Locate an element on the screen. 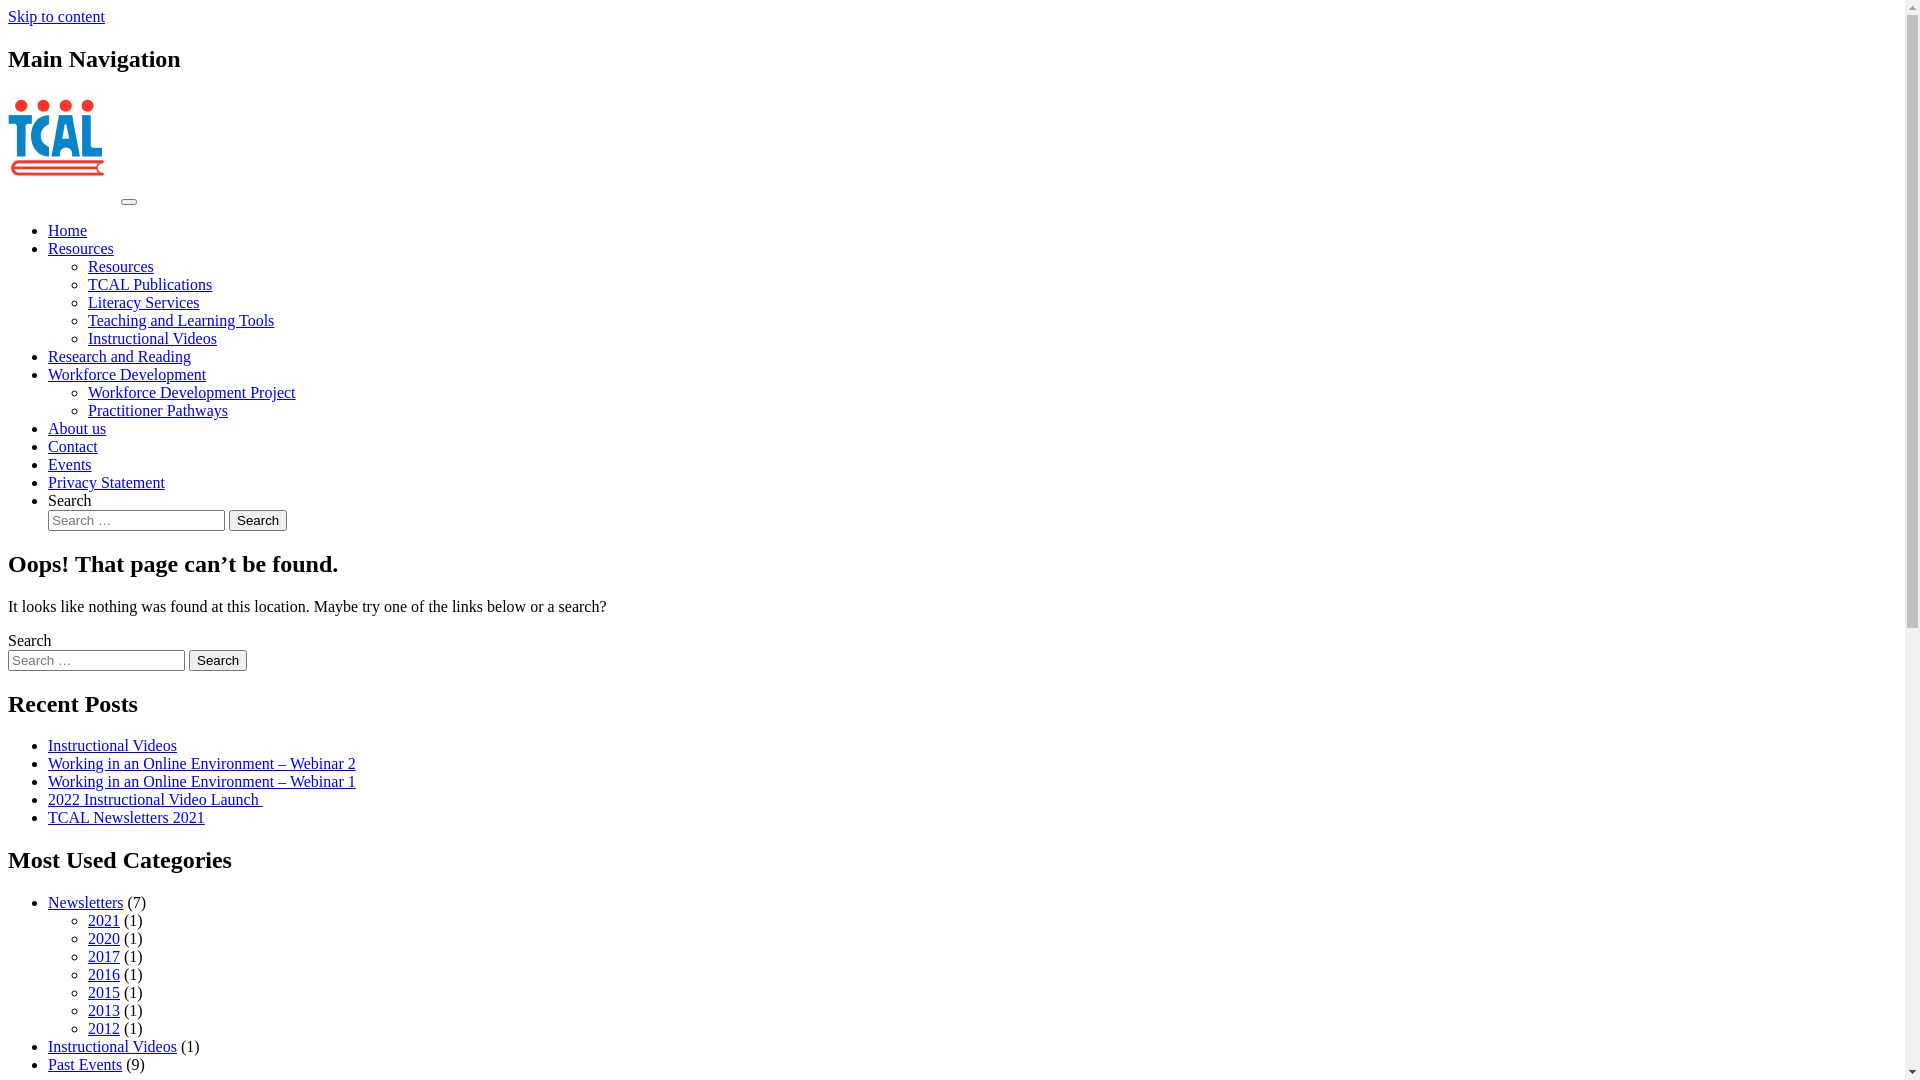 The width and height of the screenshot is (1920, 1080). Teaching and Learning Tools is located at coordinates (181, 320).